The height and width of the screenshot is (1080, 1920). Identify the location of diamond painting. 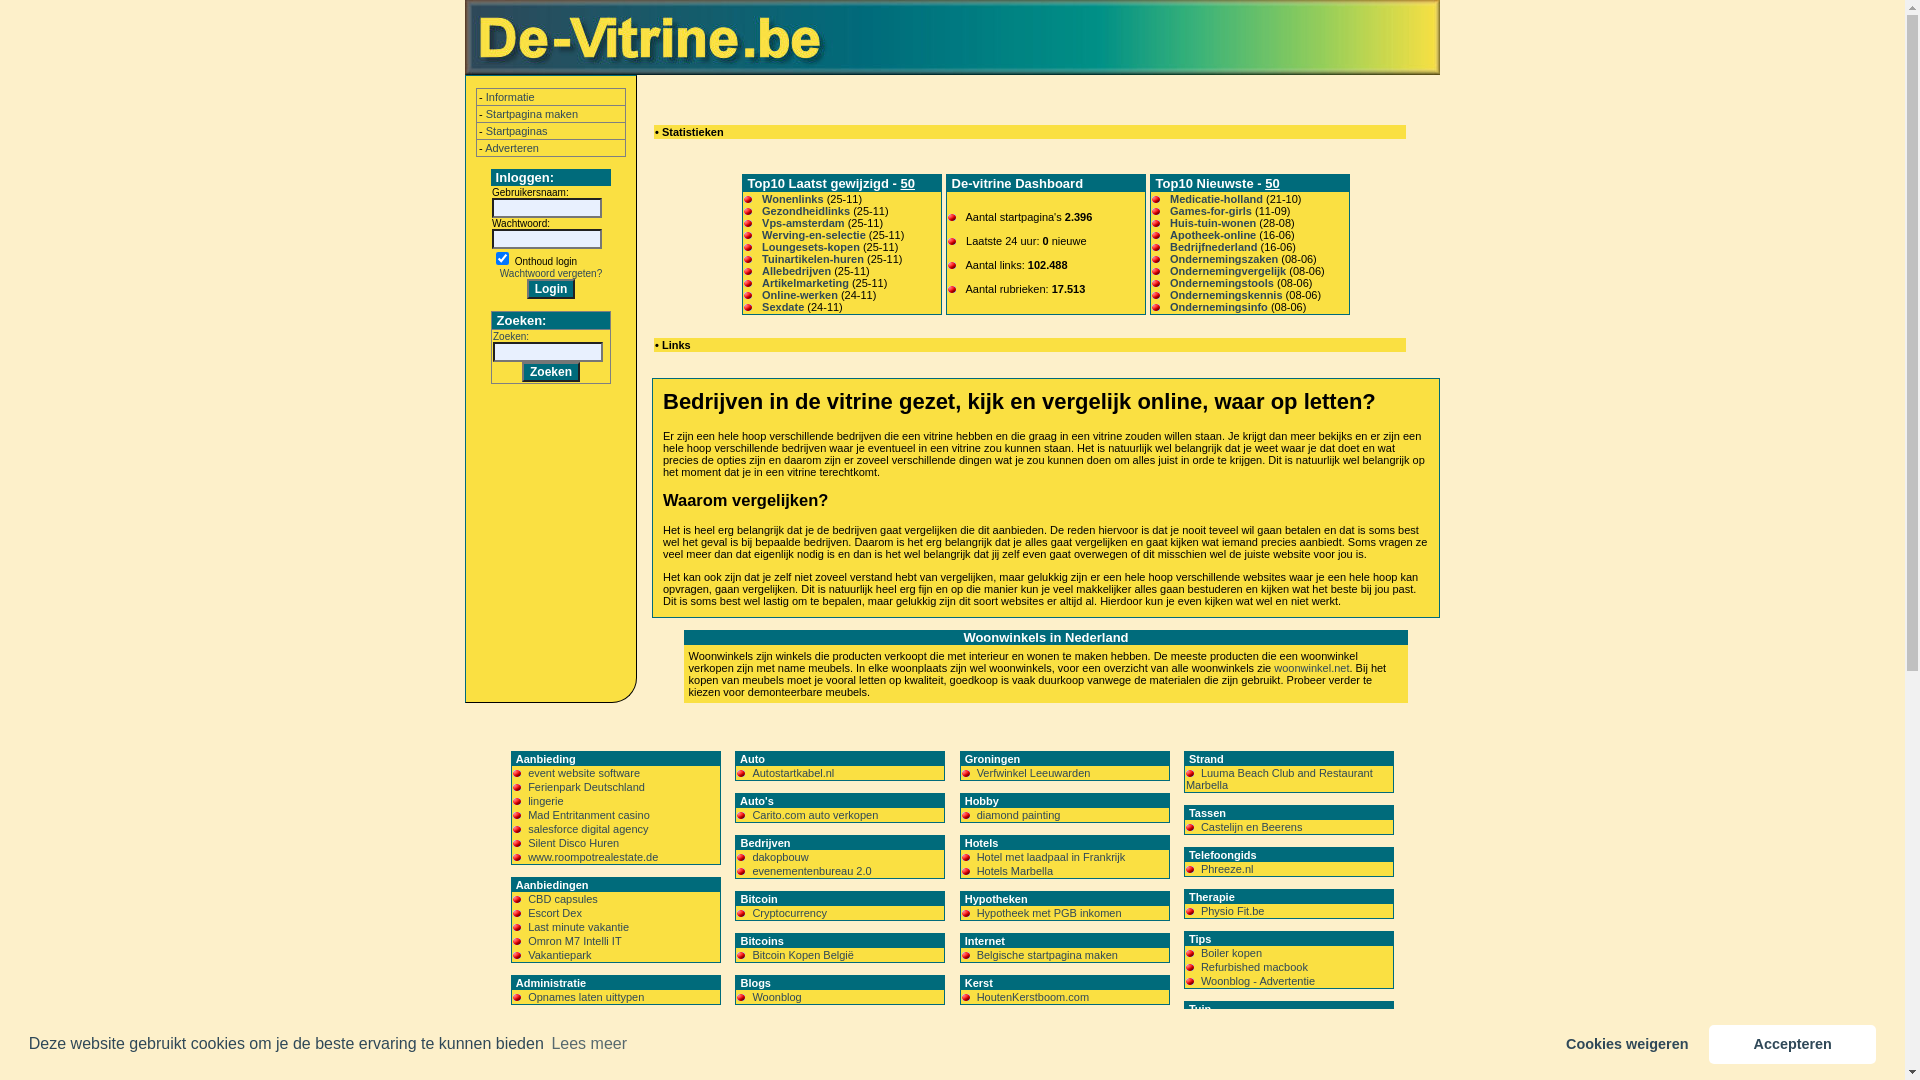
(1019, 815).